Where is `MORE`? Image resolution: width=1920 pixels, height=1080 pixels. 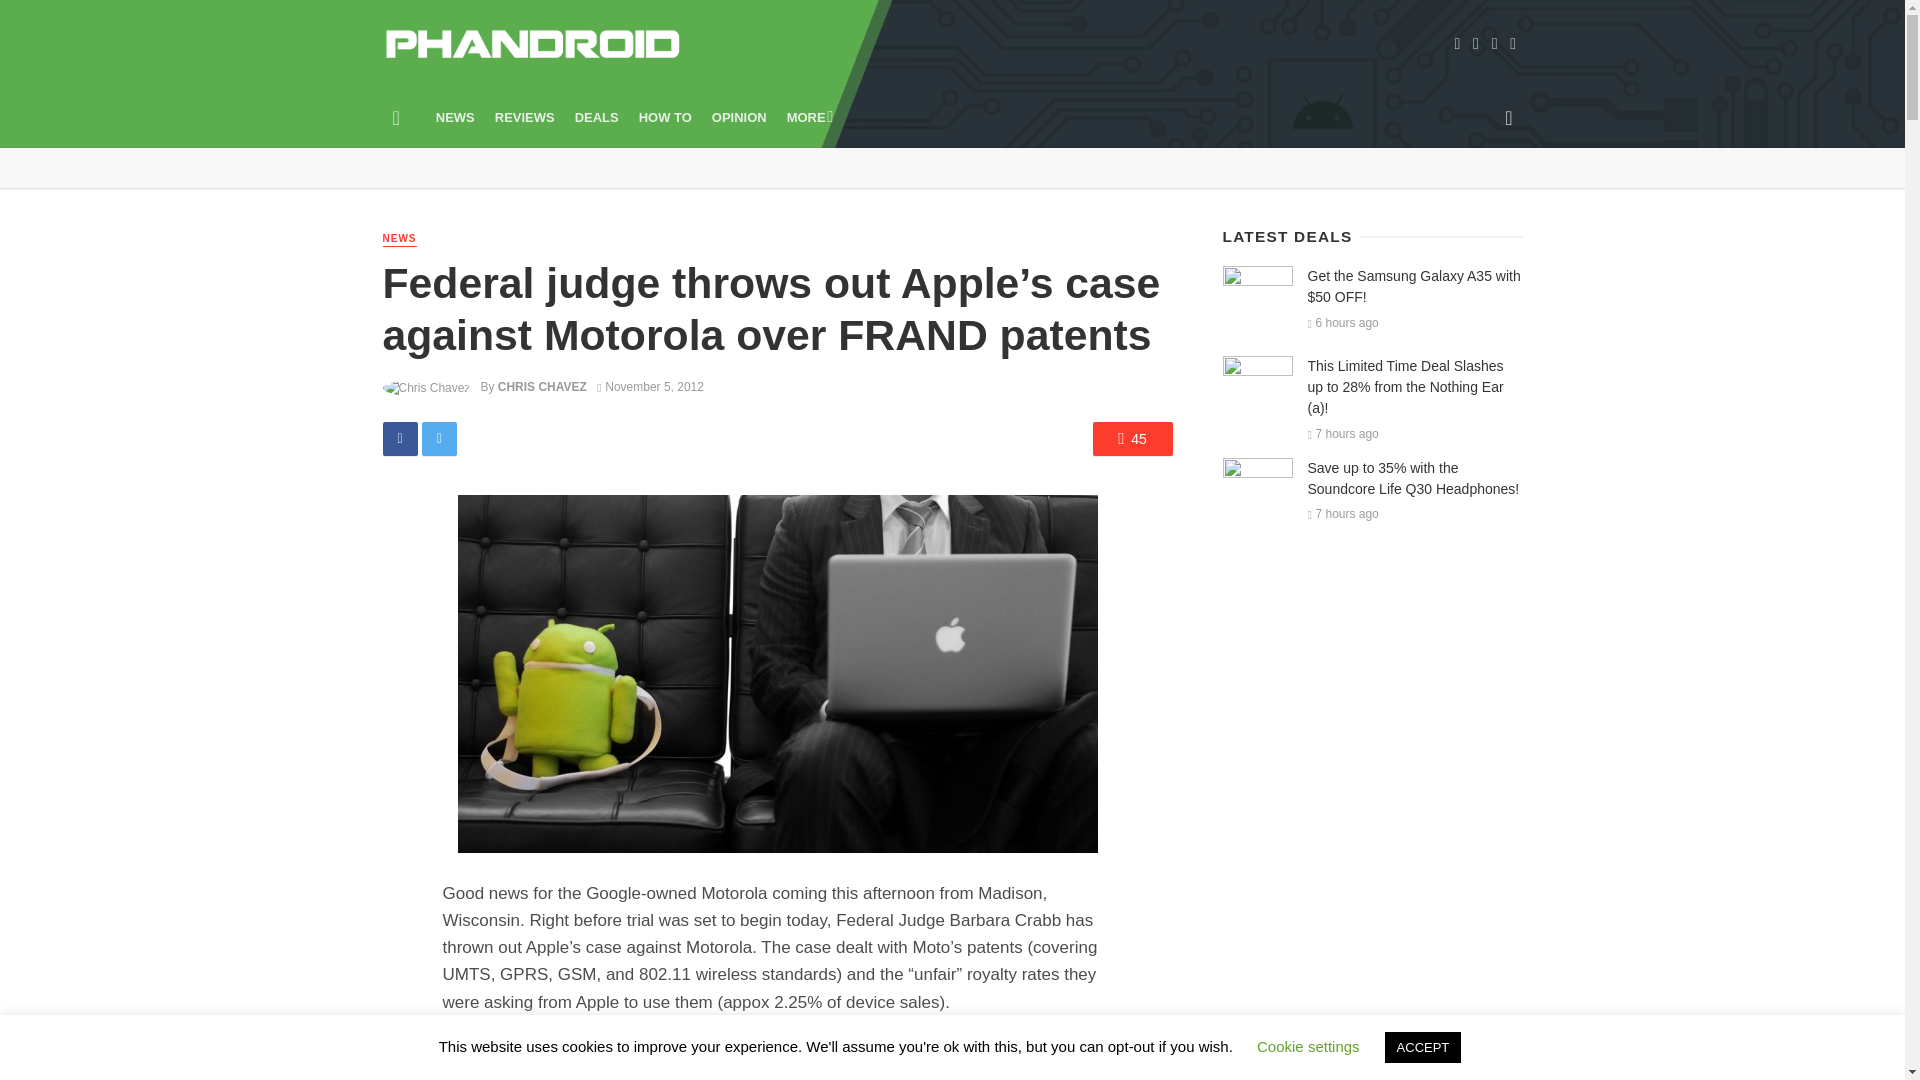
MORE is located at coordinates (808, 117).